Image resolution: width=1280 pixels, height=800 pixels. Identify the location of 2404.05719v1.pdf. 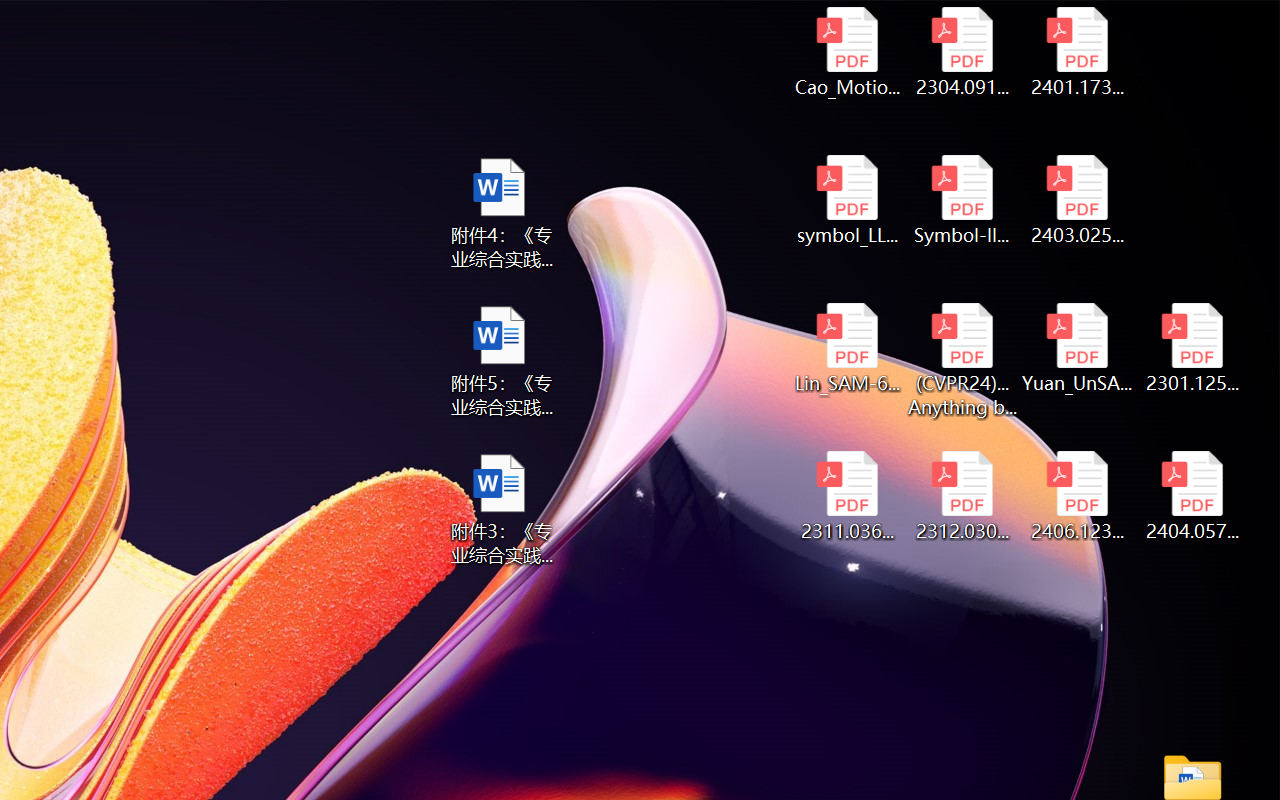
(1192, 496).